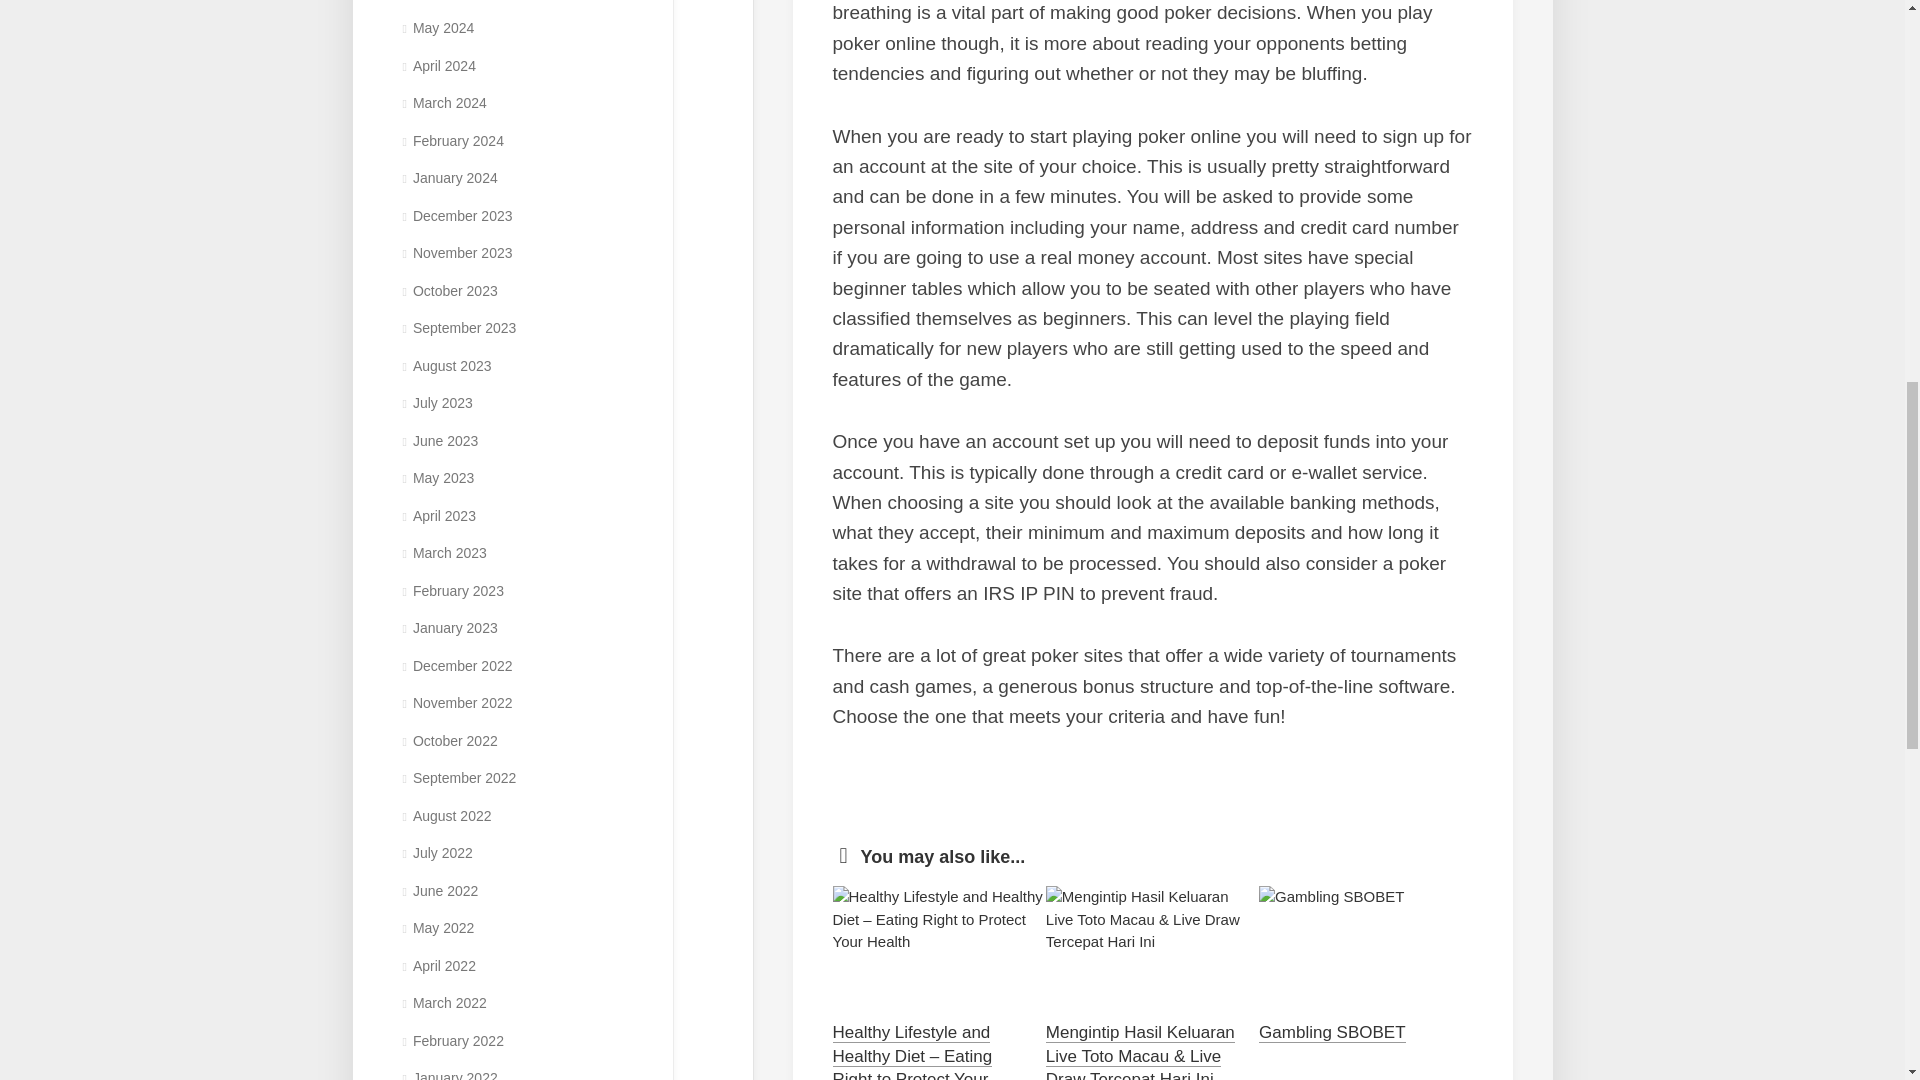  Describe the element at coordinates (456, 665) in the screenshot. I see `December 2022` at that location.